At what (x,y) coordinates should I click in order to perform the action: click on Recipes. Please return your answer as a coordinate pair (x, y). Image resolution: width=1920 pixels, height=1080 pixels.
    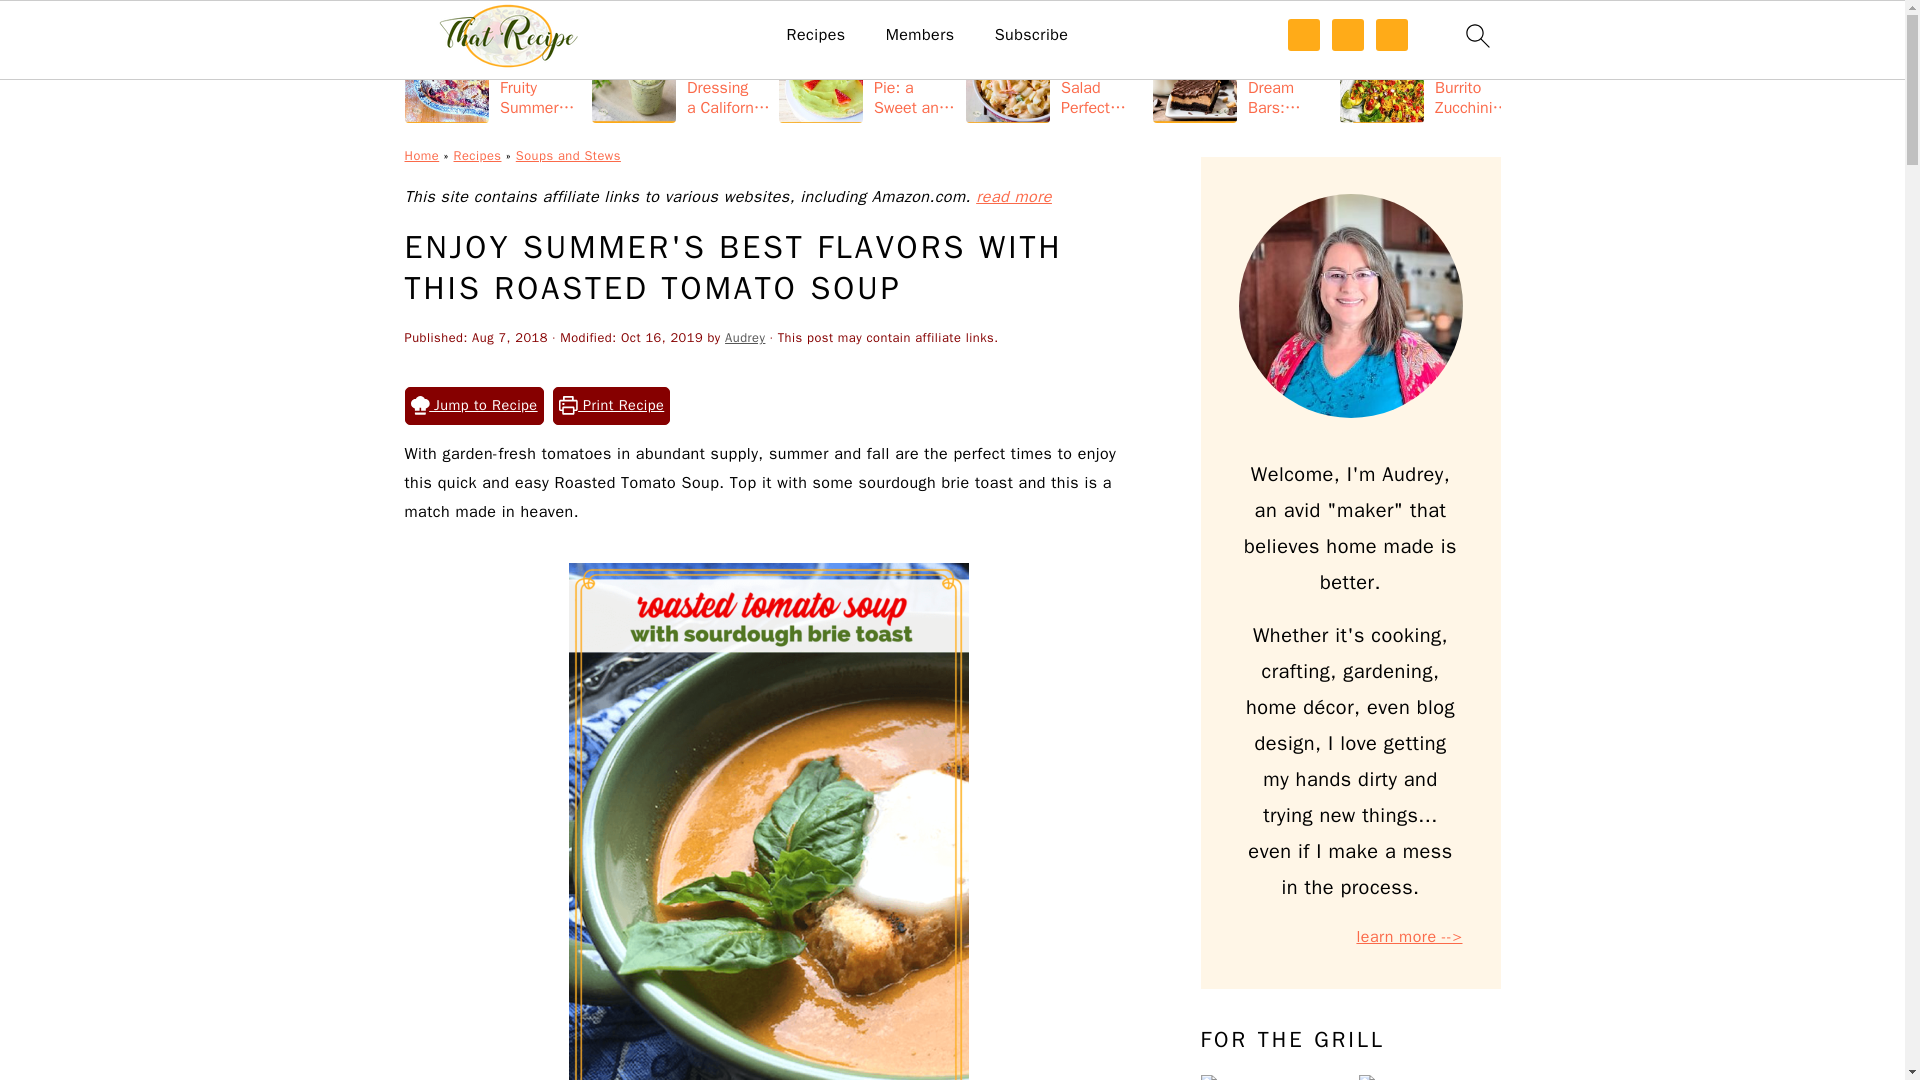
    Looking at the image, I should click on (816, 35).